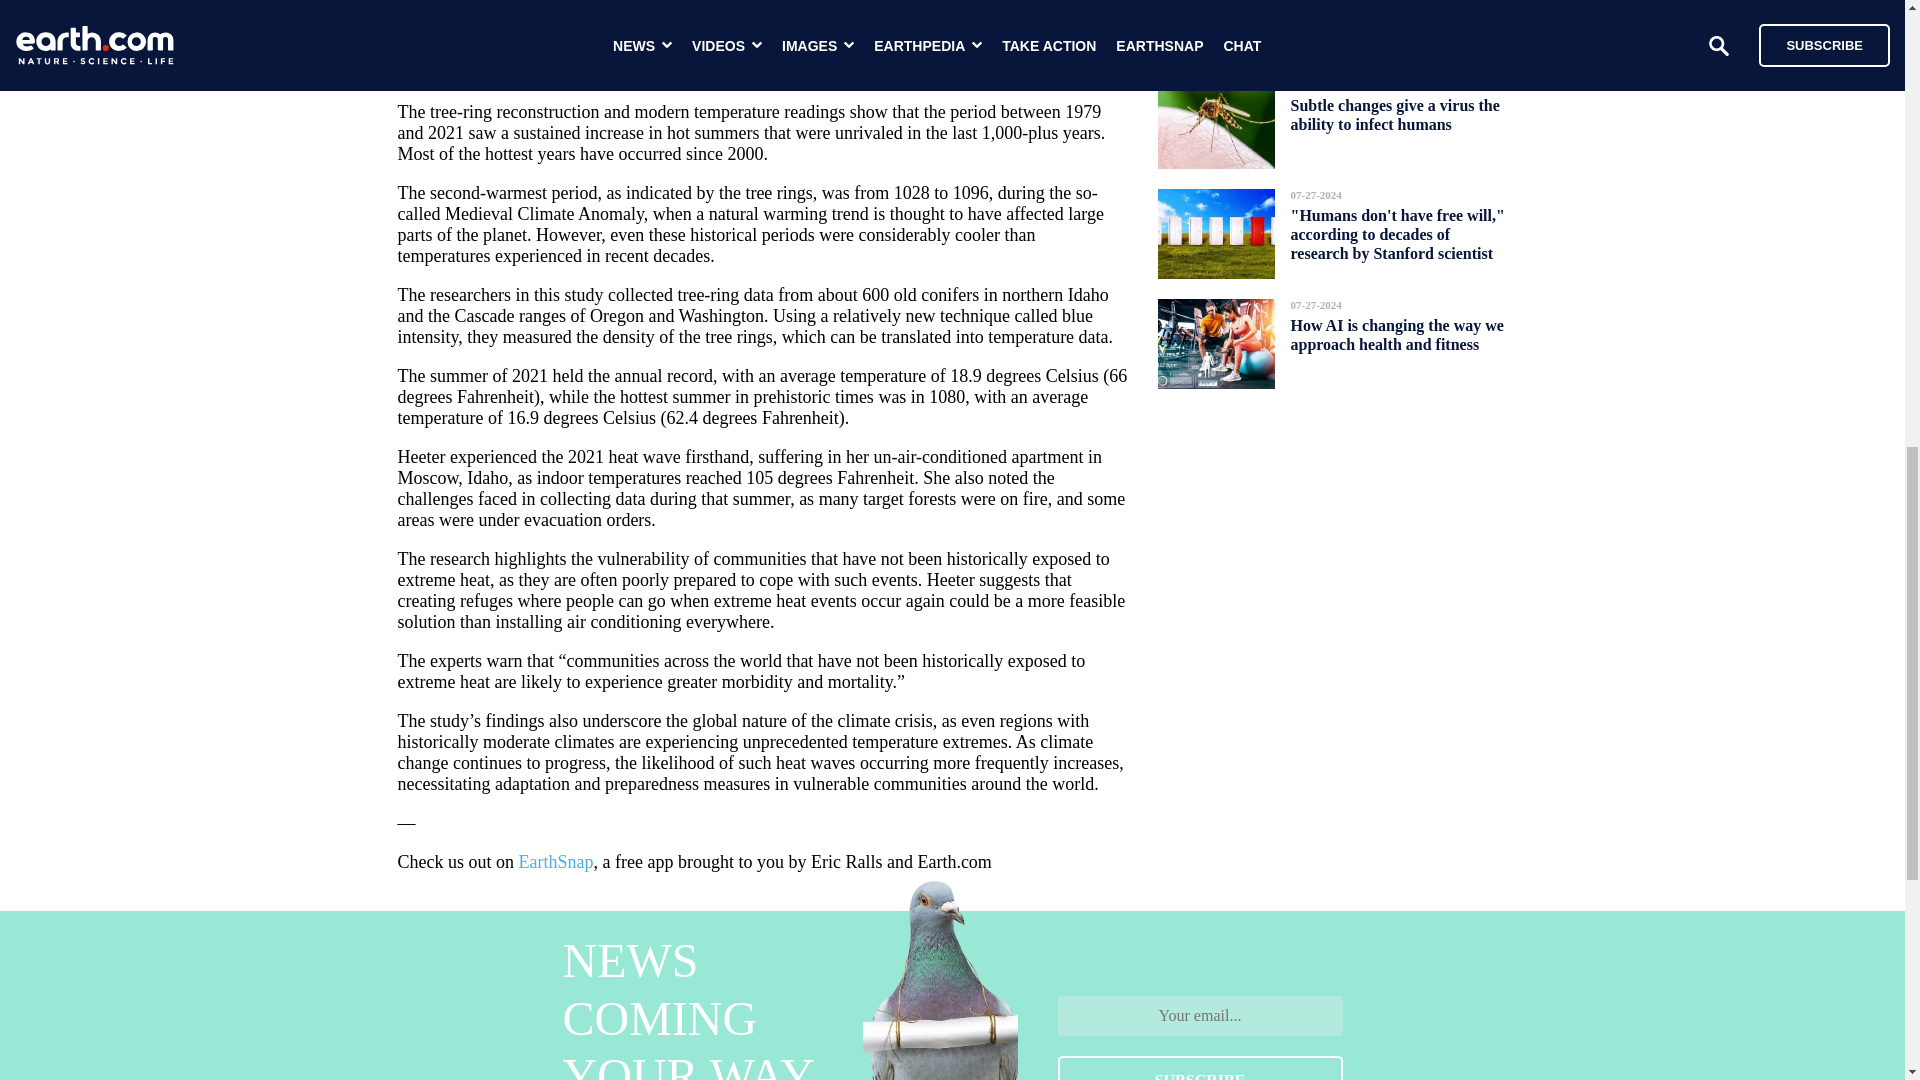 The height and width of the screenshot is (1080, 1920). Describe the element at coordinates (1396, 334) in the screenshot. I see `How AI is changing the way we approach health and fitness` at that location.